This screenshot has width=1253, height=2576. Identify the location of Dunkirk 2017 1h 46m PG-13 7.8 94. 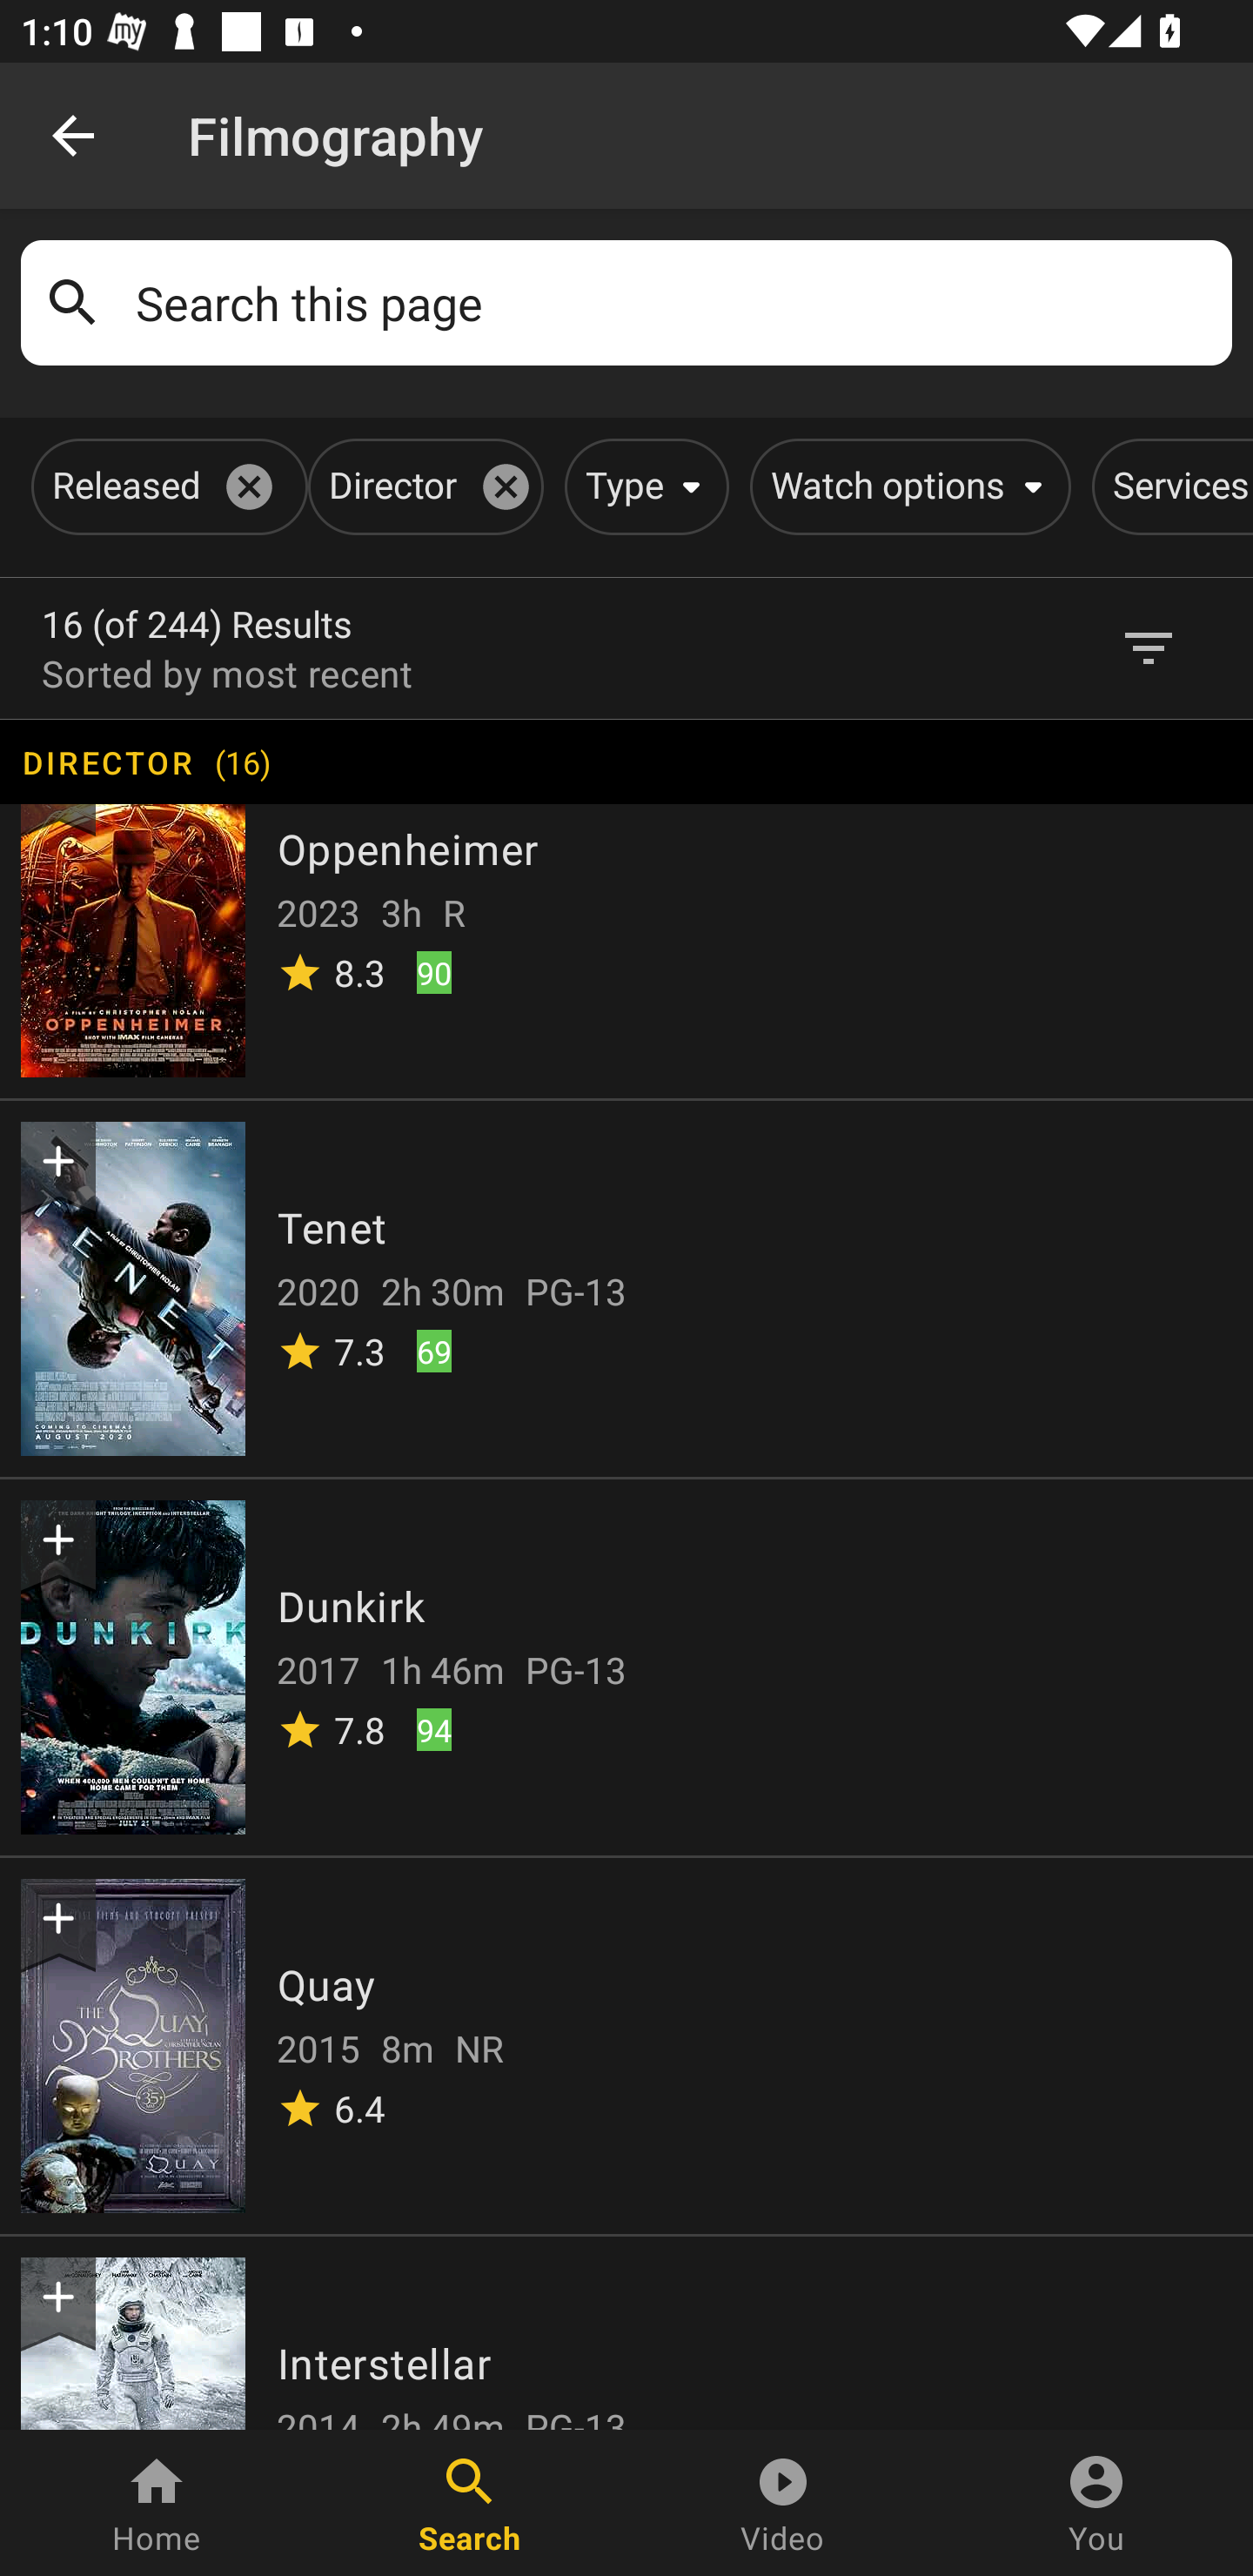
(626, 1666).